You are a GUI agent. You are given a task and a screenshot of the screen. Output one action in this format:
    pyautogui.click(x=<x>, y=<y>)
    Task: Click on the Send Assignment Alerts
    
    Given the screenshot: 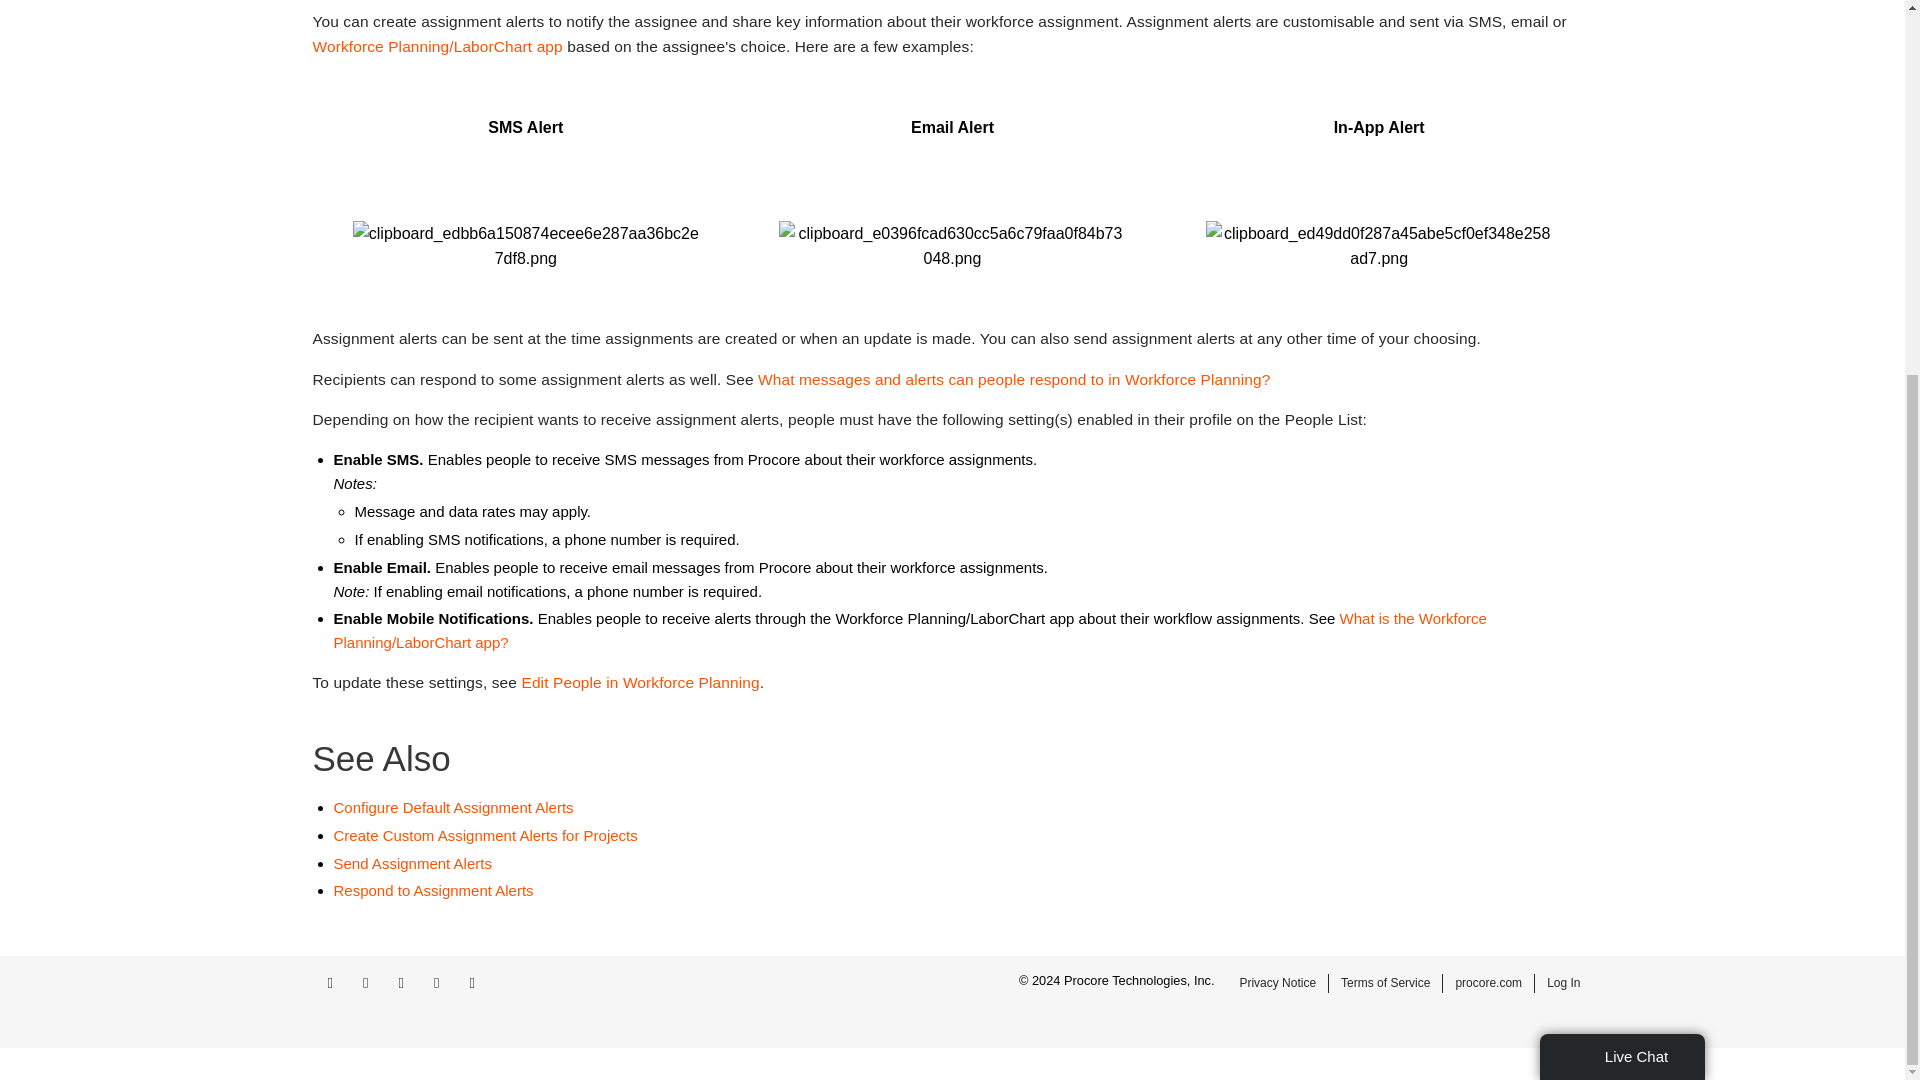 What is the action you would take?
    pyautogui.click(x=412, y=863)
    